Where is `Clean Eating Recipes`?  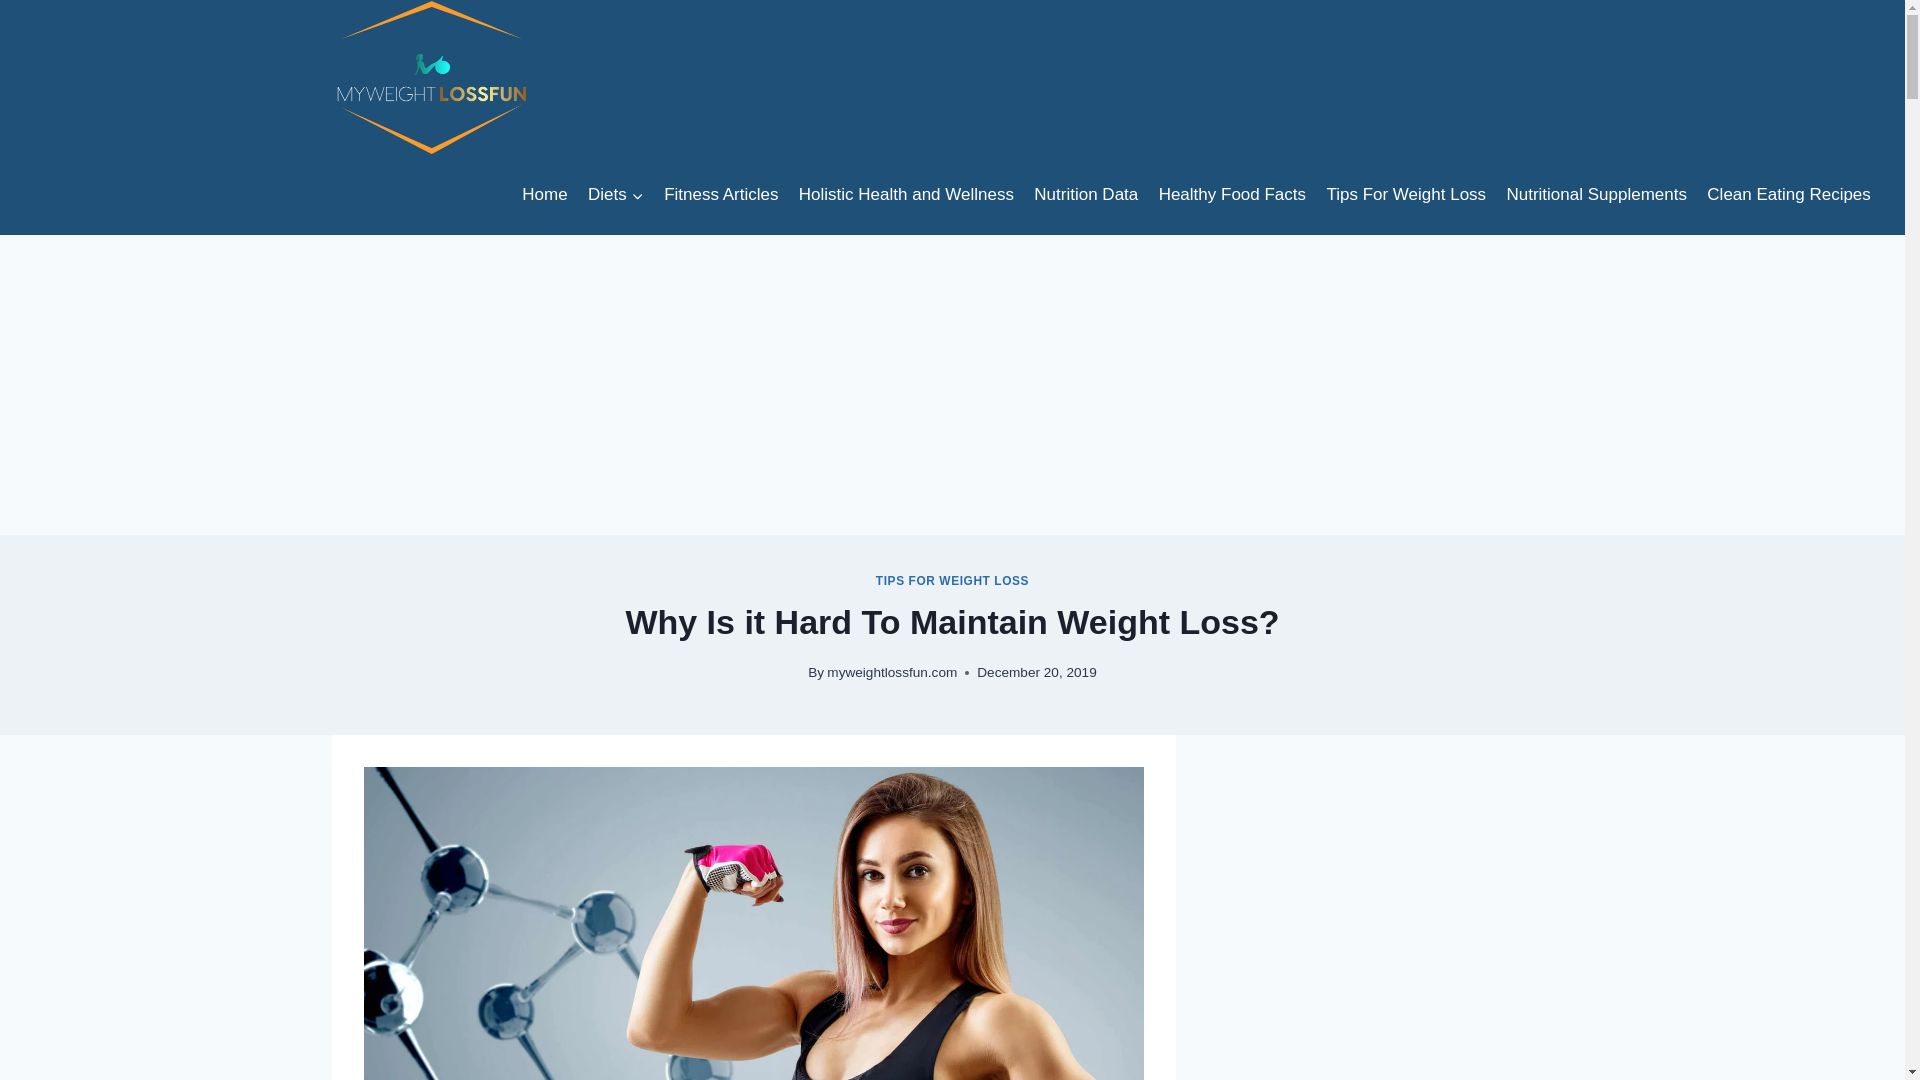
Clean Eating Recipes is located at coordinates (1789, 194).